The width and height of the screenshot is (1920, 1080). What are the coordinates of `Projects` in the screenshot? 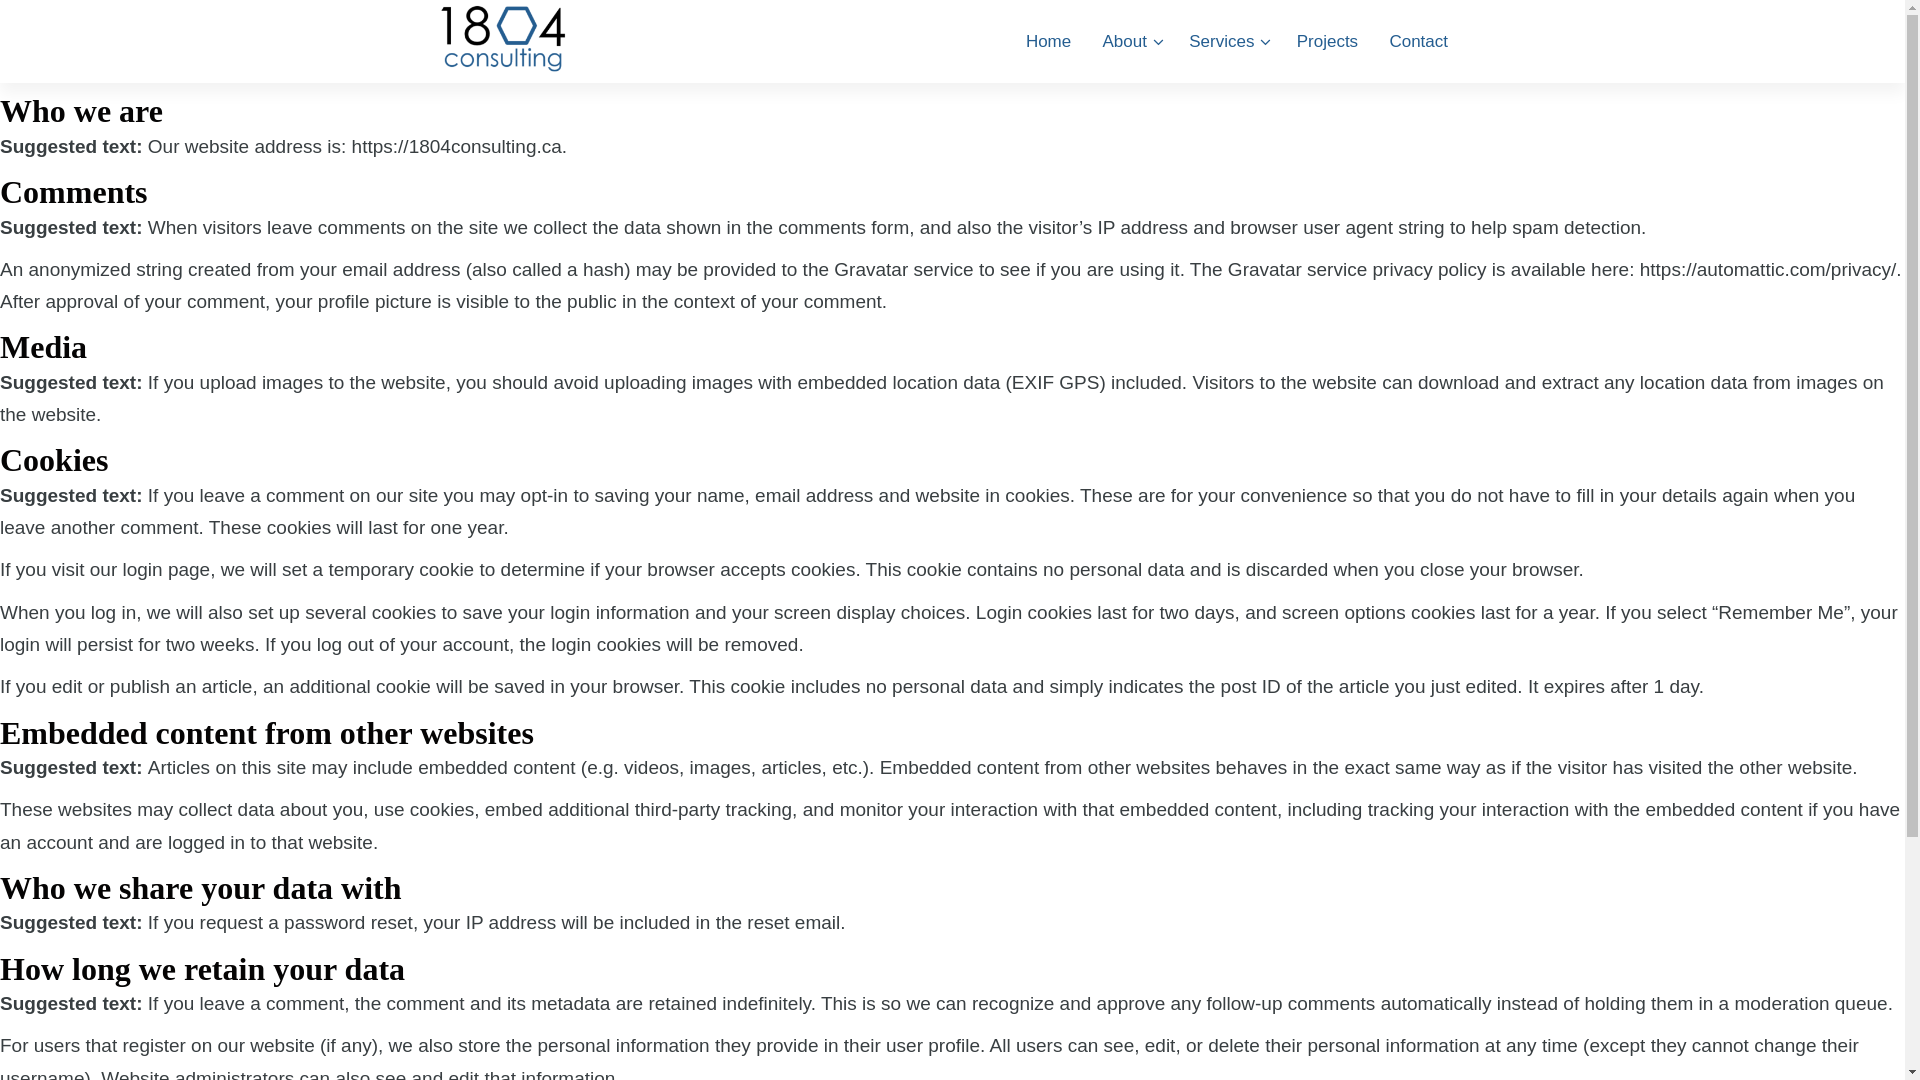 It's located at (1328, 42).